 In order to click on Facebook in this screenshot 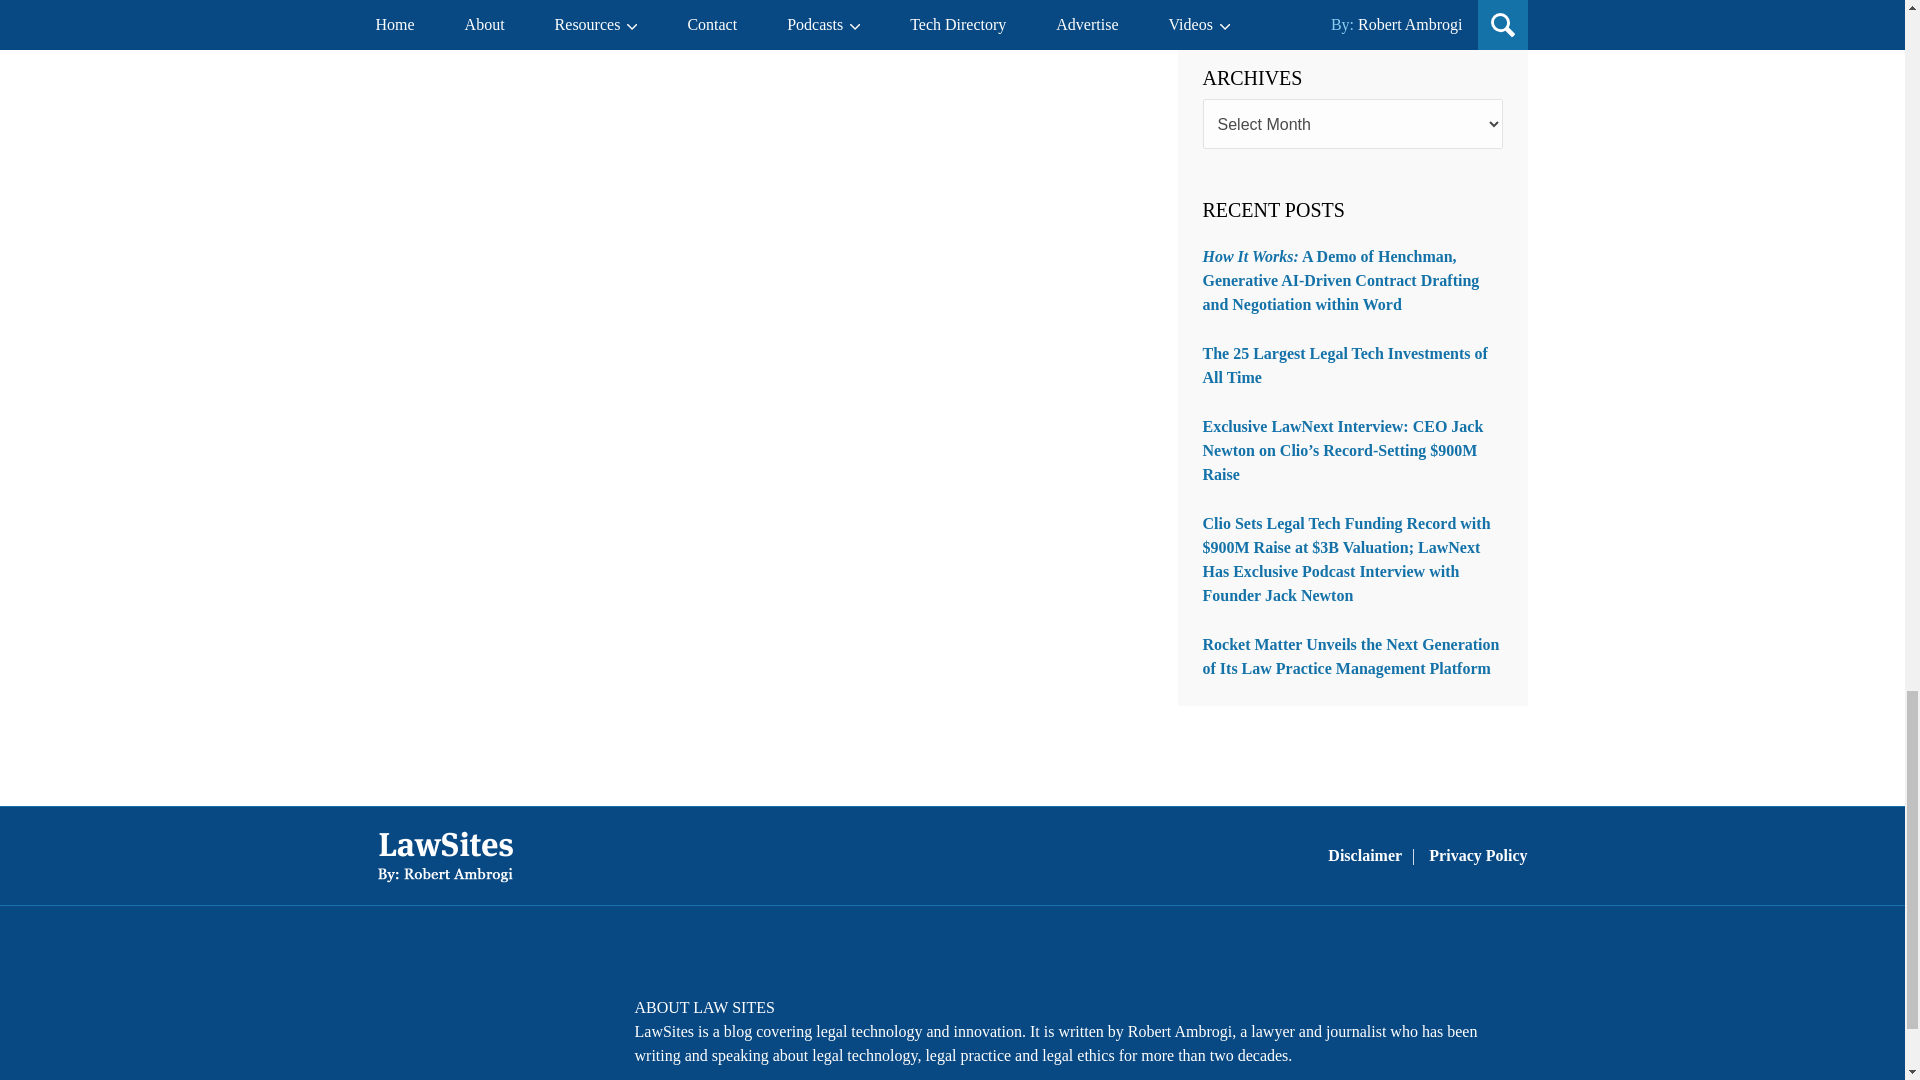, I will do `click(402, 1020)`.